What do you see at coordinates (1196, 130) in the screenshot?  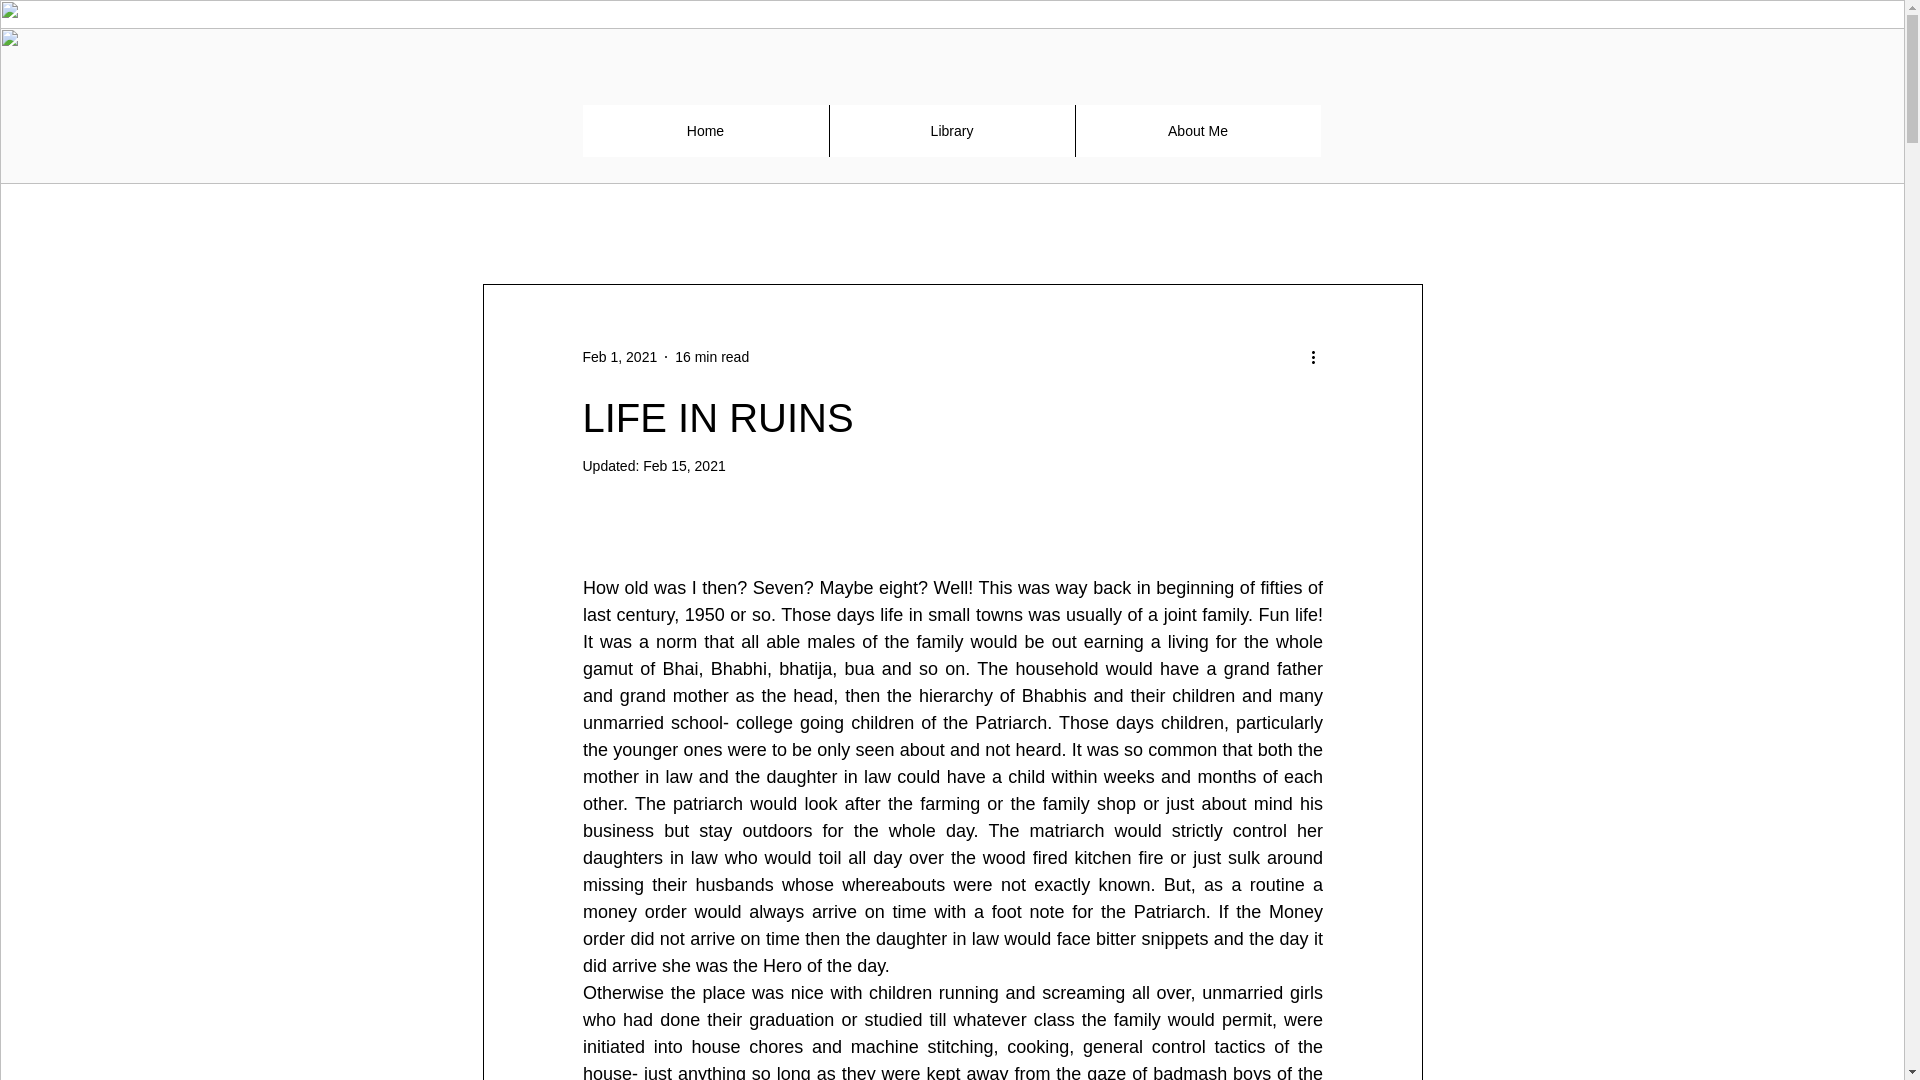 I see `About Me` at bounding box center [1196, 130].